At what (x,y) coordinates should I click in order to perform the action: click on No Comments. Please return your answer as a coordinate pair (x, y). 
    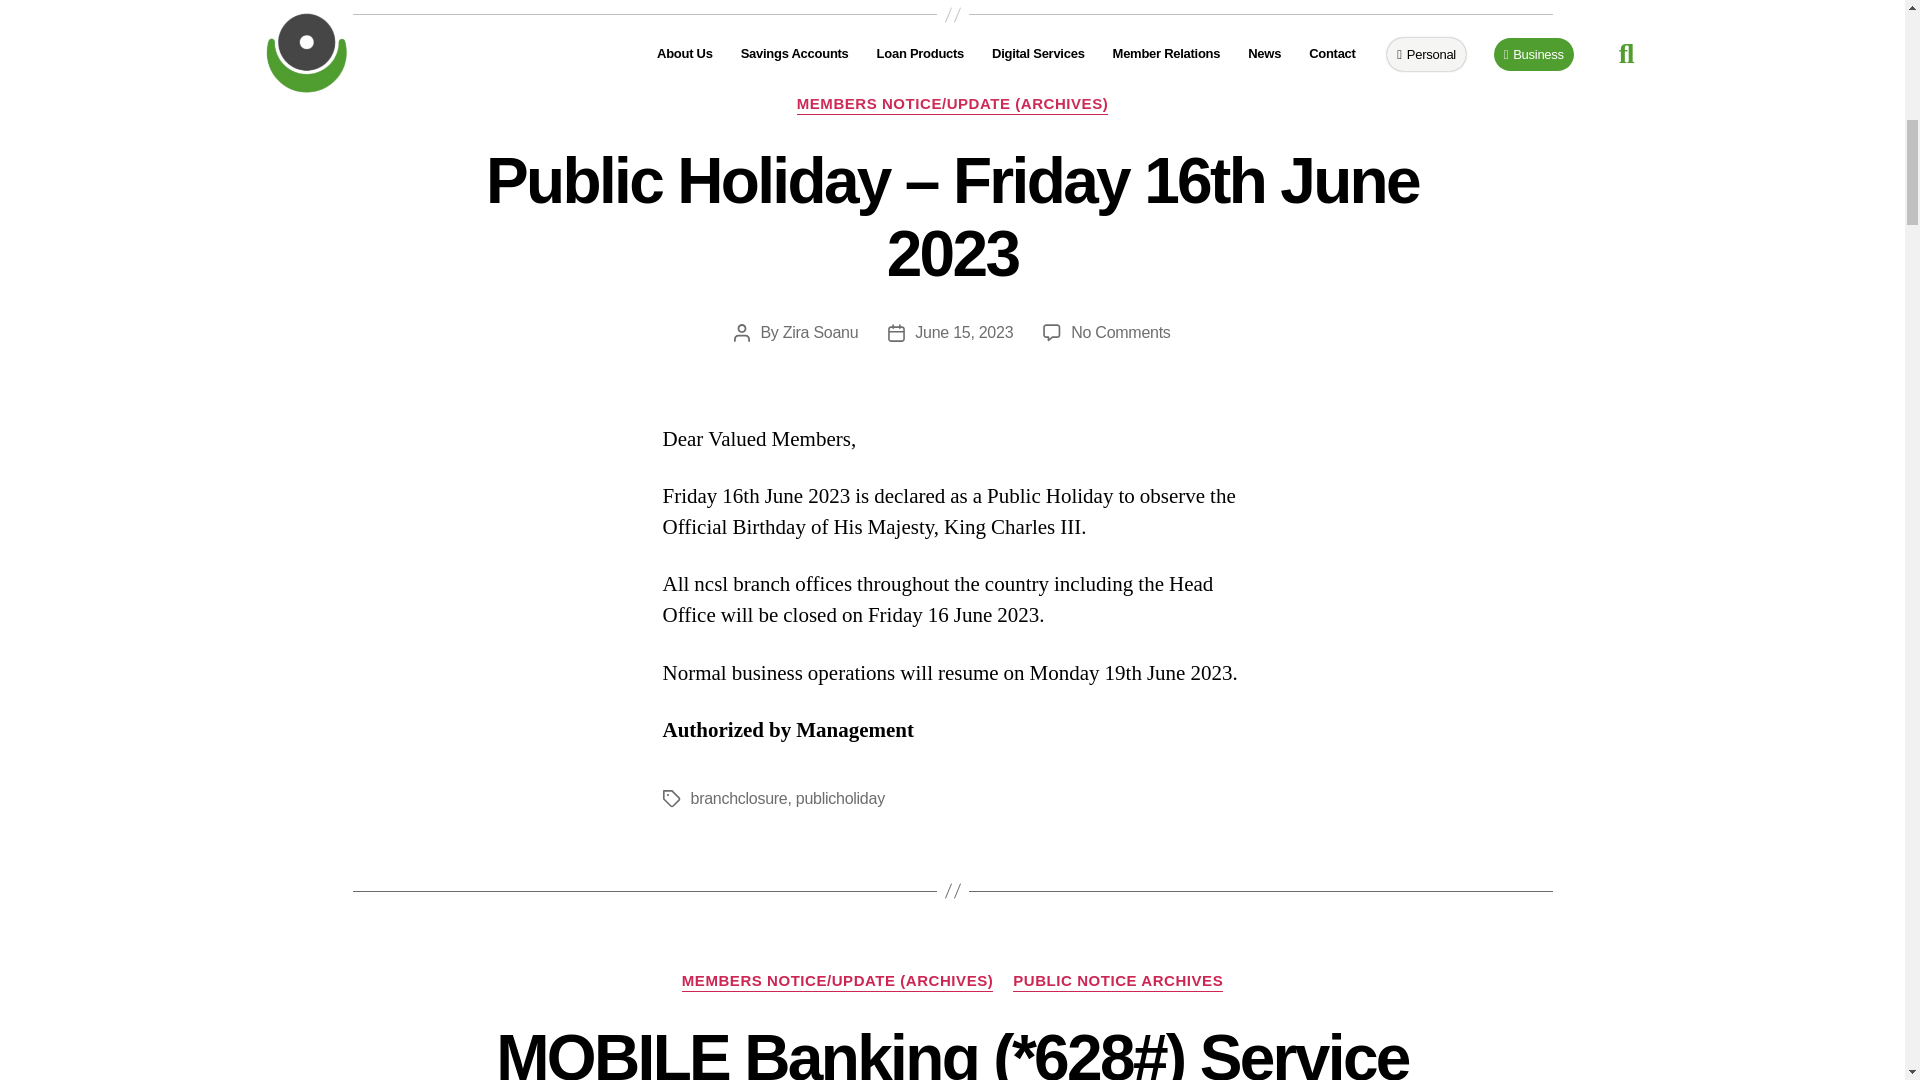
    Looking at the image, I should click on (1120, 332).